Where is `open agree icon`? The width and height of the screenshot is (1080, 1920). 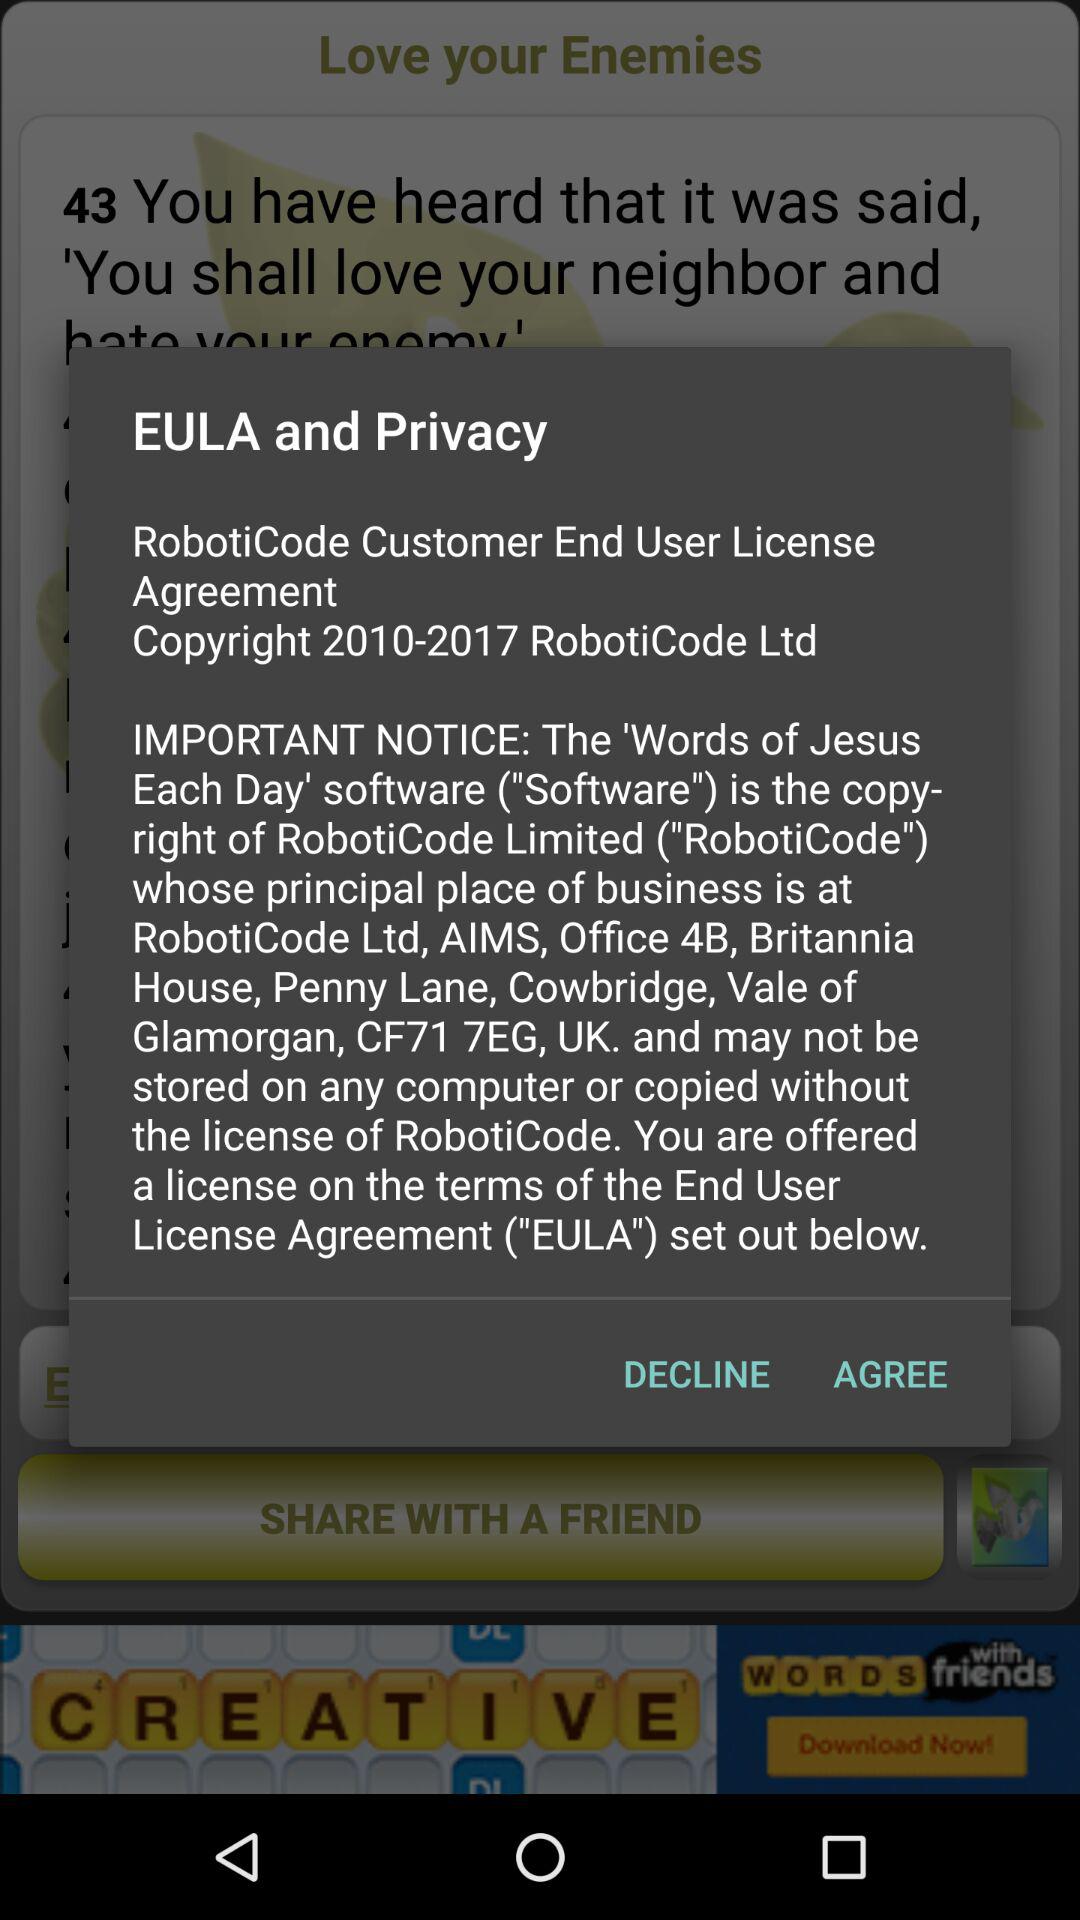 open agree icon is located at coordinates (890, 1373).